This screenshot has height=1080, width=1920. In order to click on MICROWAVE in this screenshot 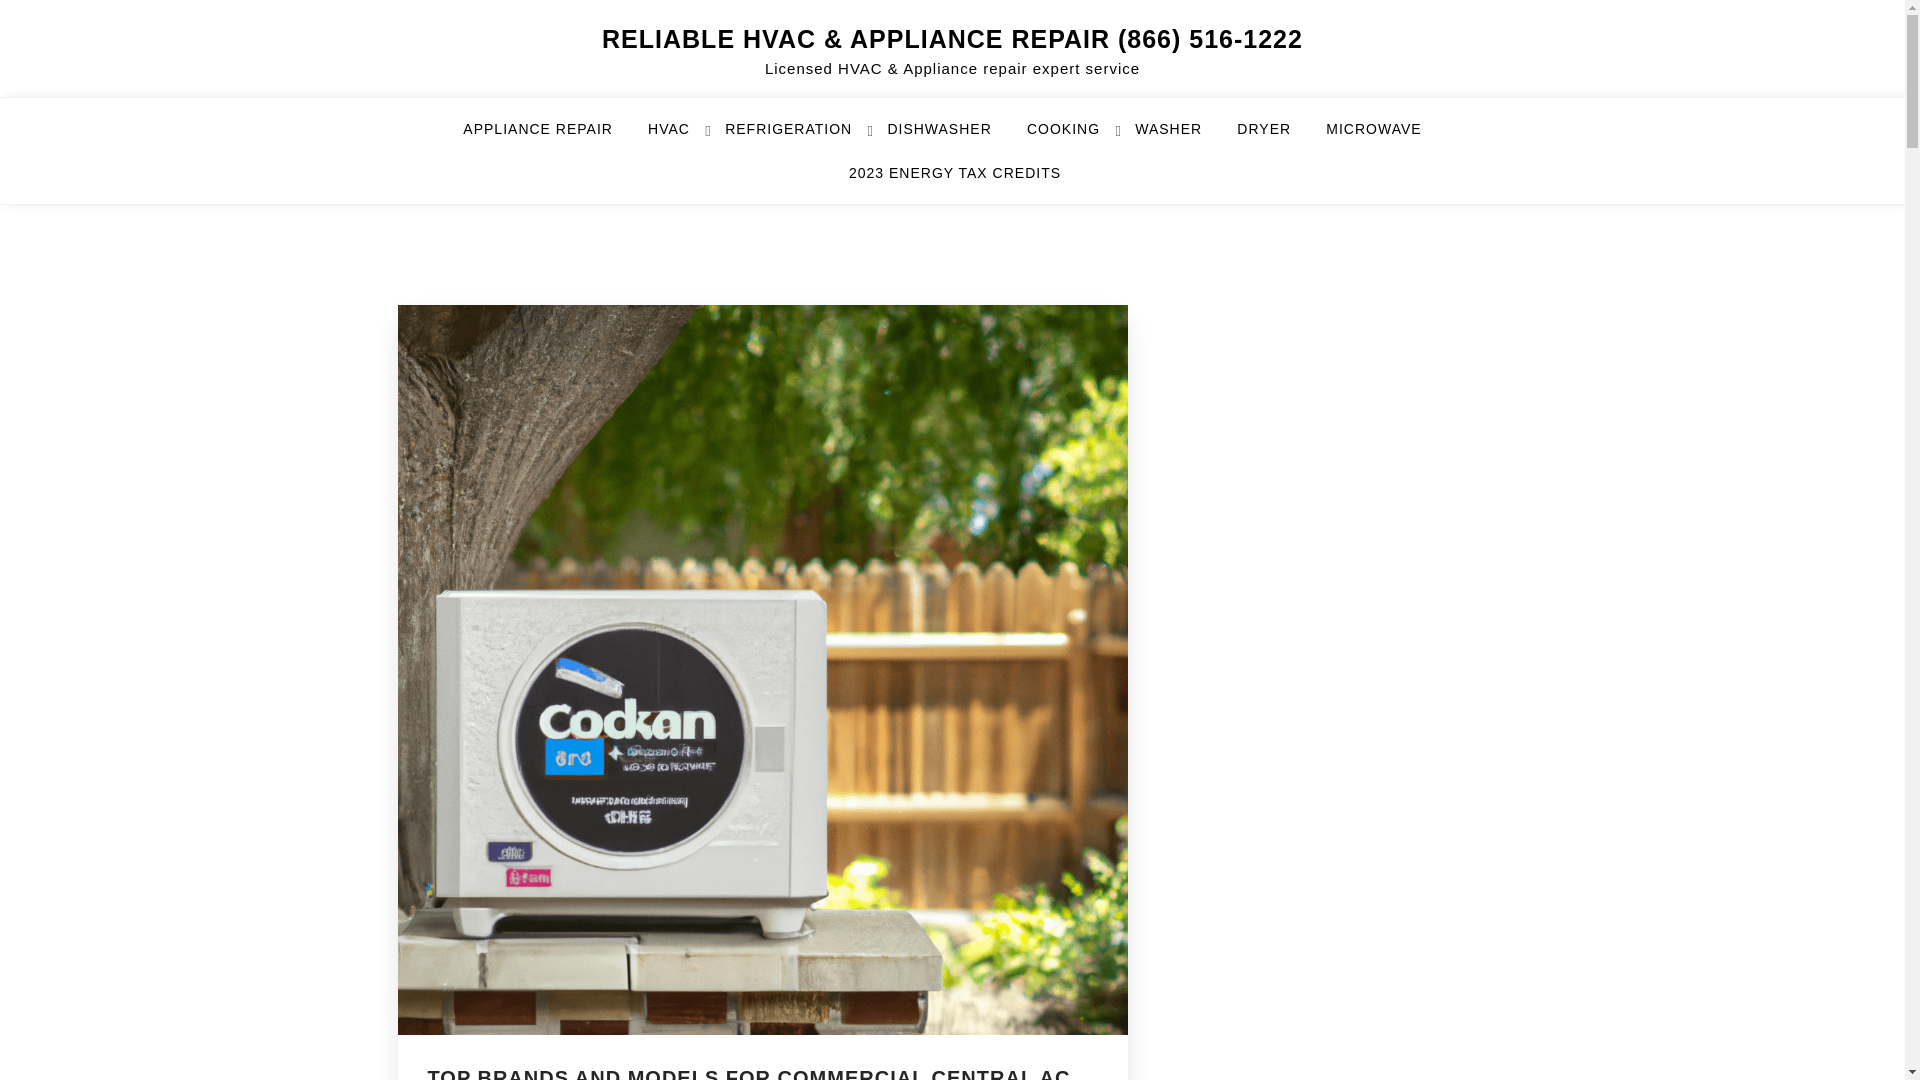, I will do `click(1386, 137)`.